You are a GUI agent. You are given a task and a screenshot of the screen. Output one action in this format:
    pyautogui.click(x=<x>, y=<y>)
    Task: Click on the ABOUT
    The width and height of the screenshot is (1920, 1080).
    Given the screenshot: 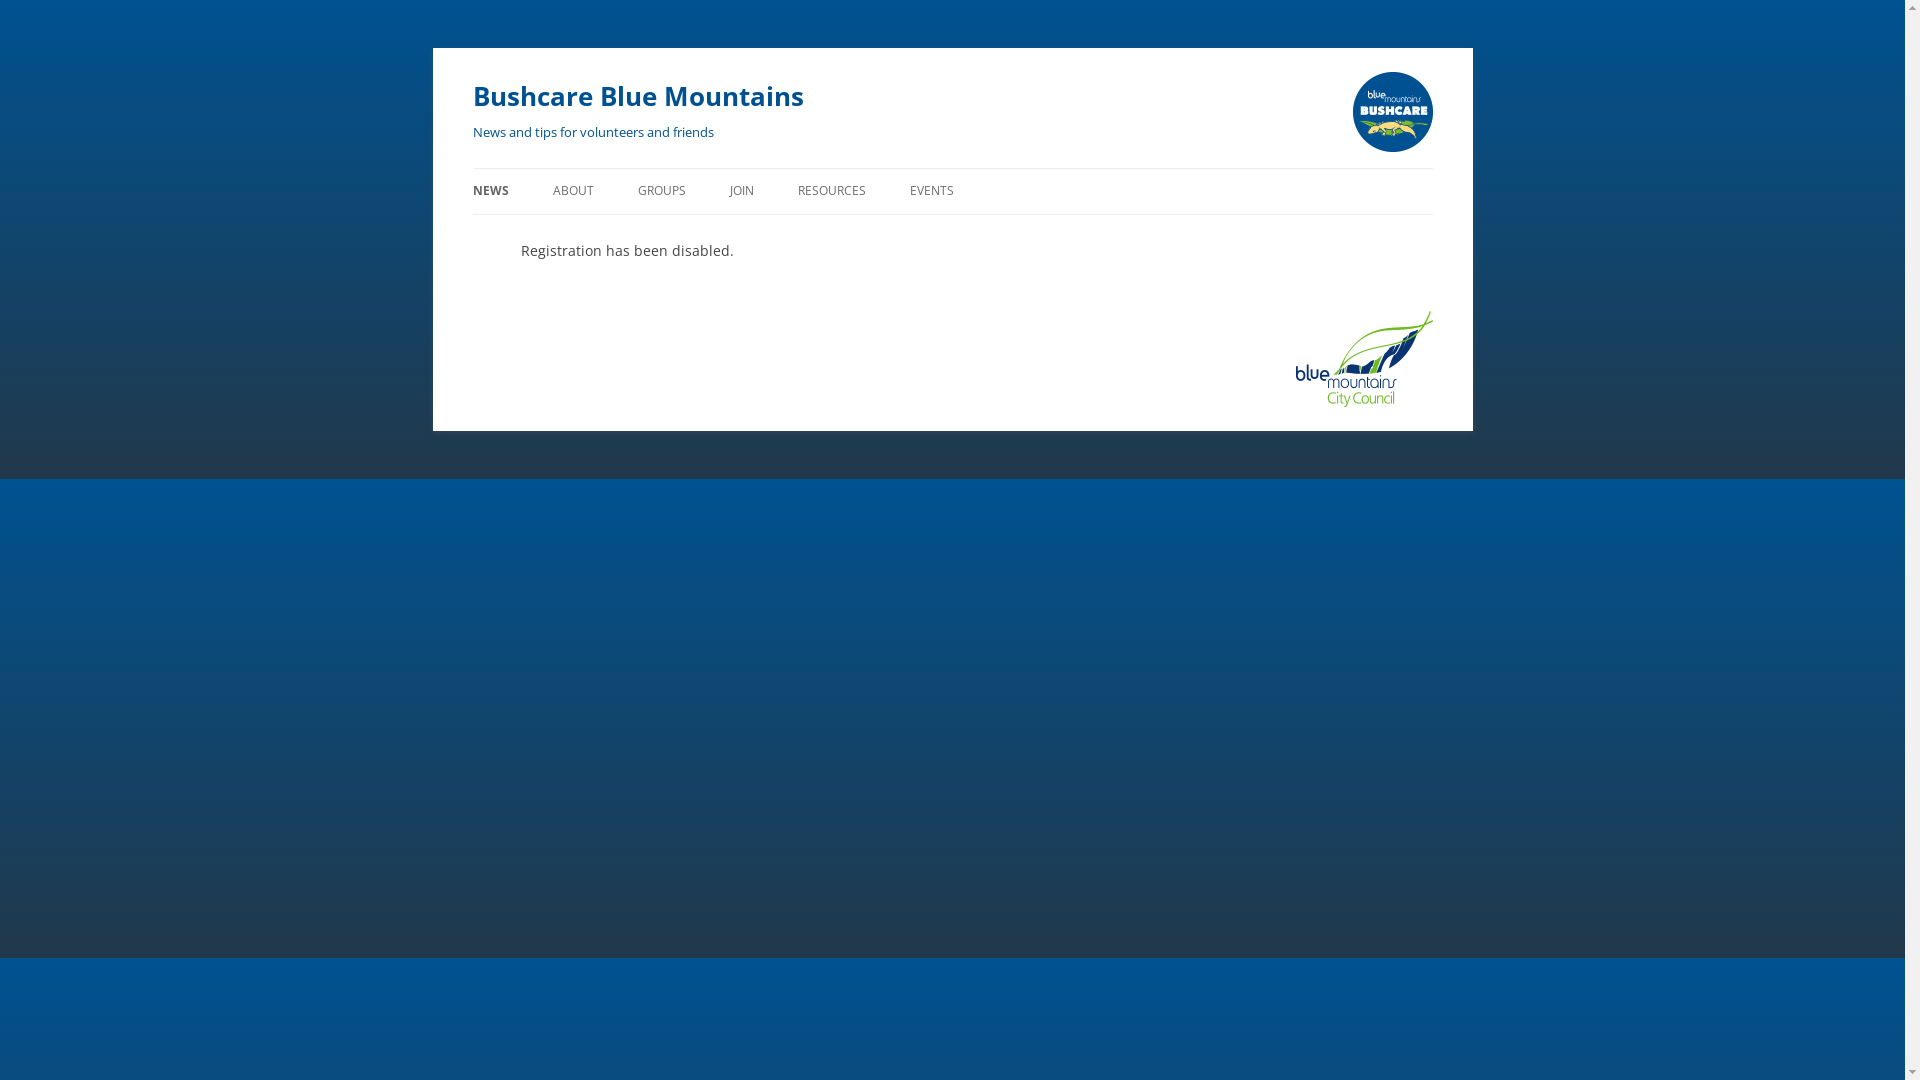 What is the action you would take?
    pyautogui.click(x=572, y=191)
    